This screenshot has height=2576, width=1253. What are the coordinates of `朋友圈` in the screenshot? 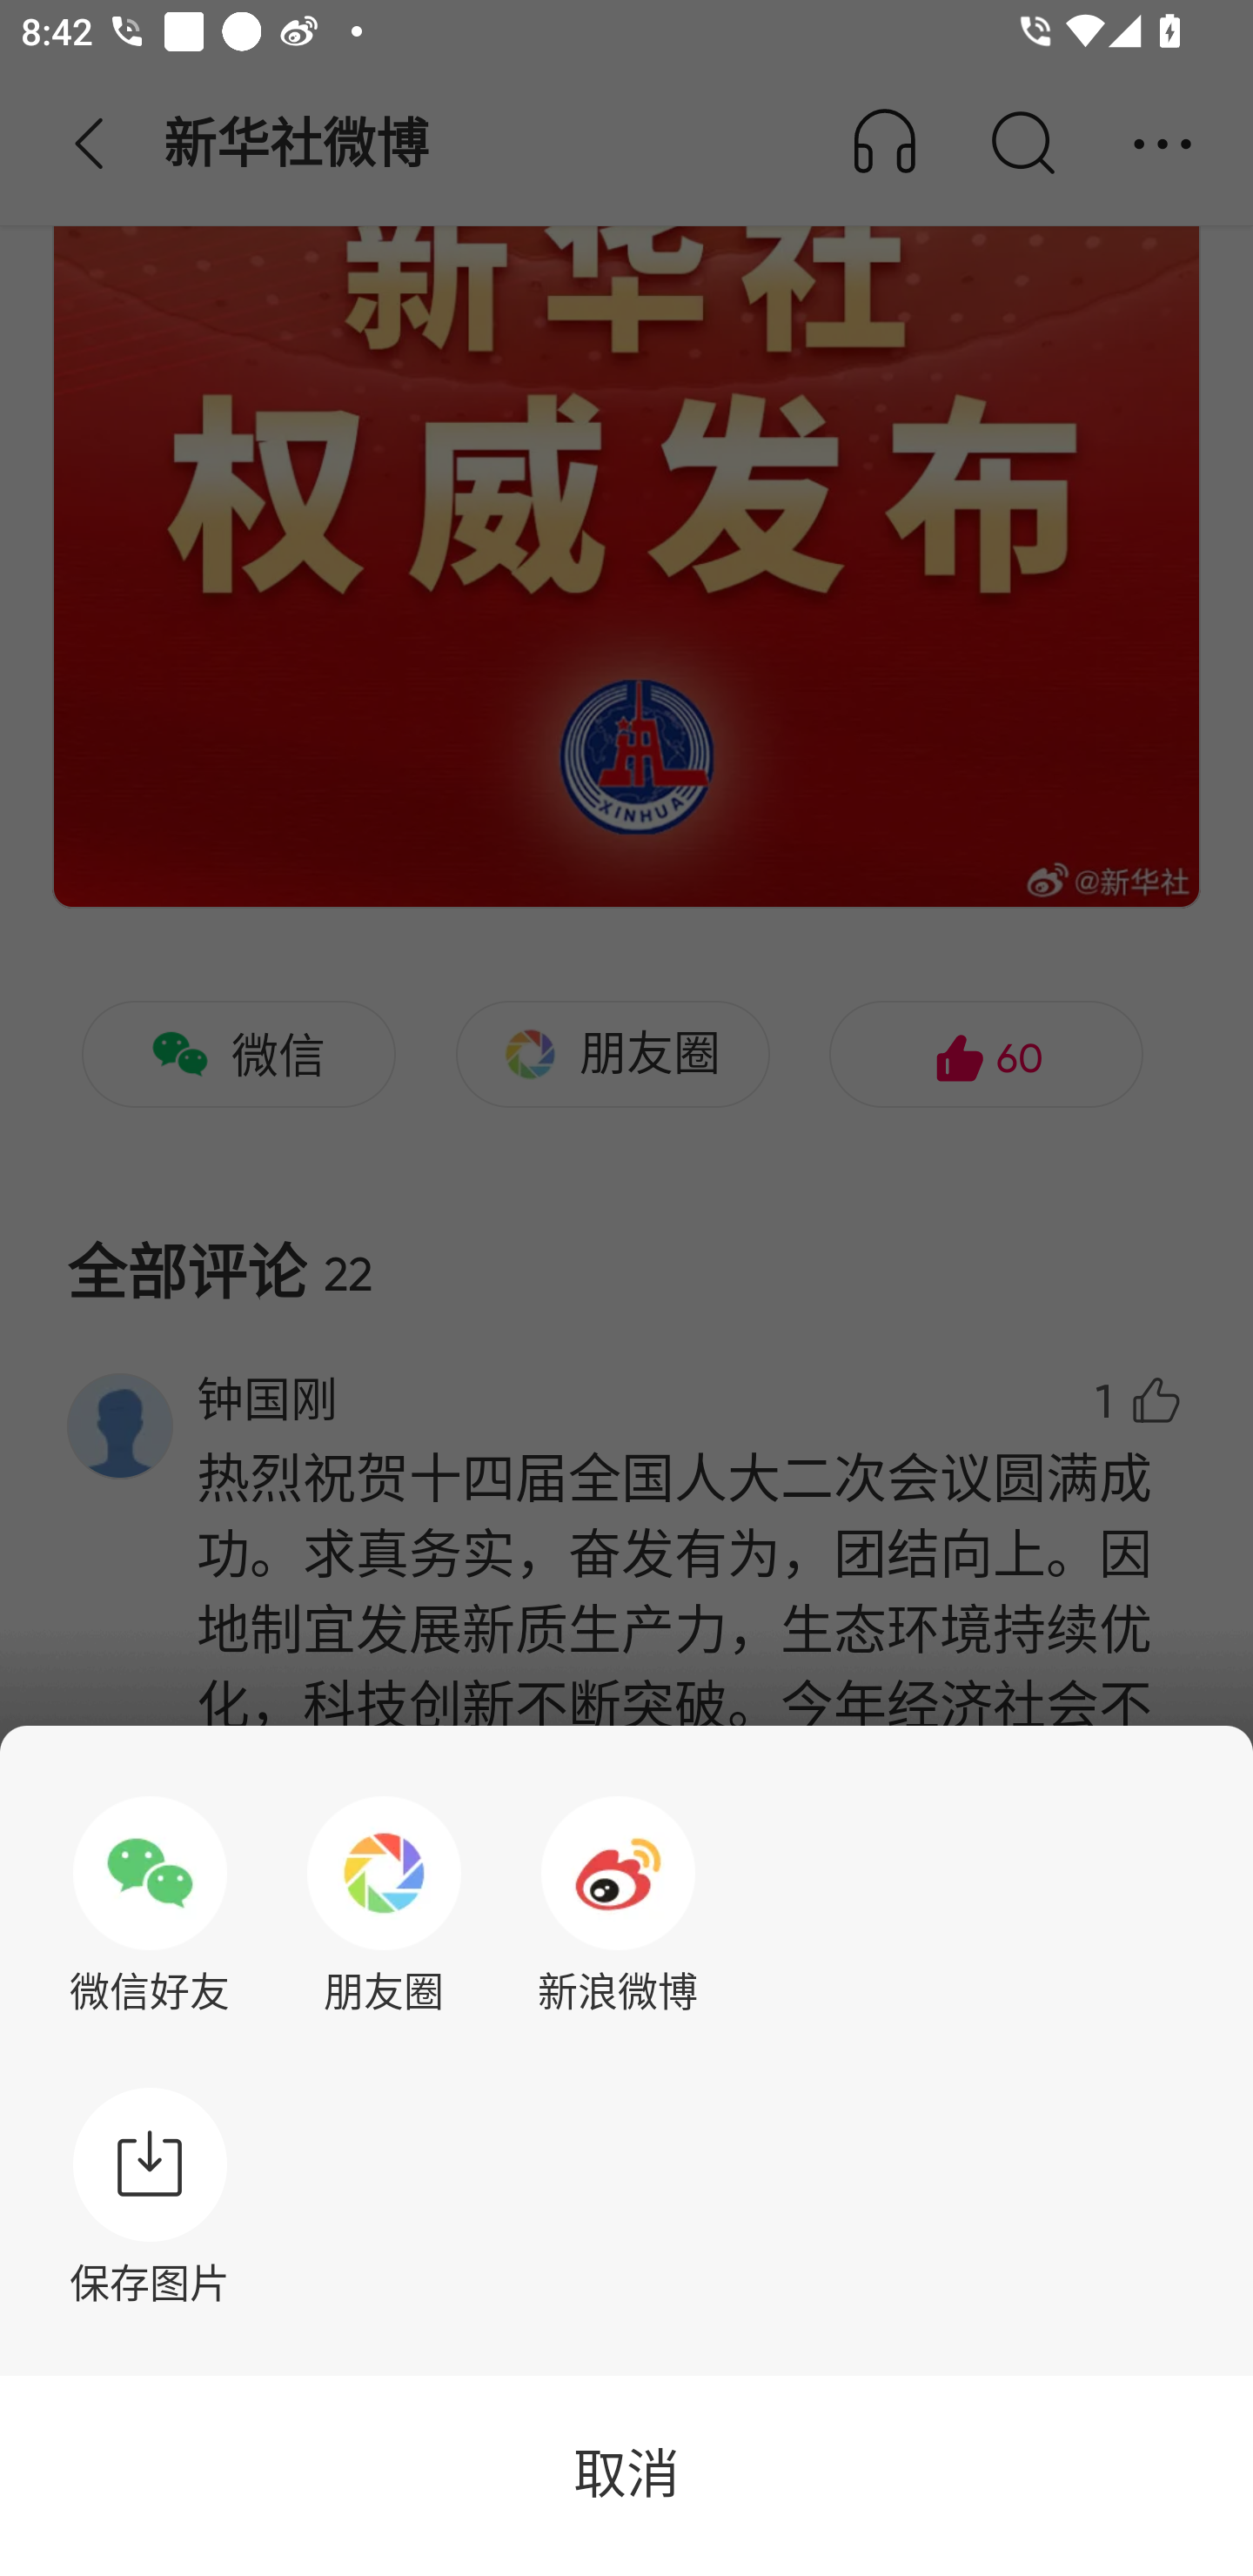 It's located at (384, 1906).